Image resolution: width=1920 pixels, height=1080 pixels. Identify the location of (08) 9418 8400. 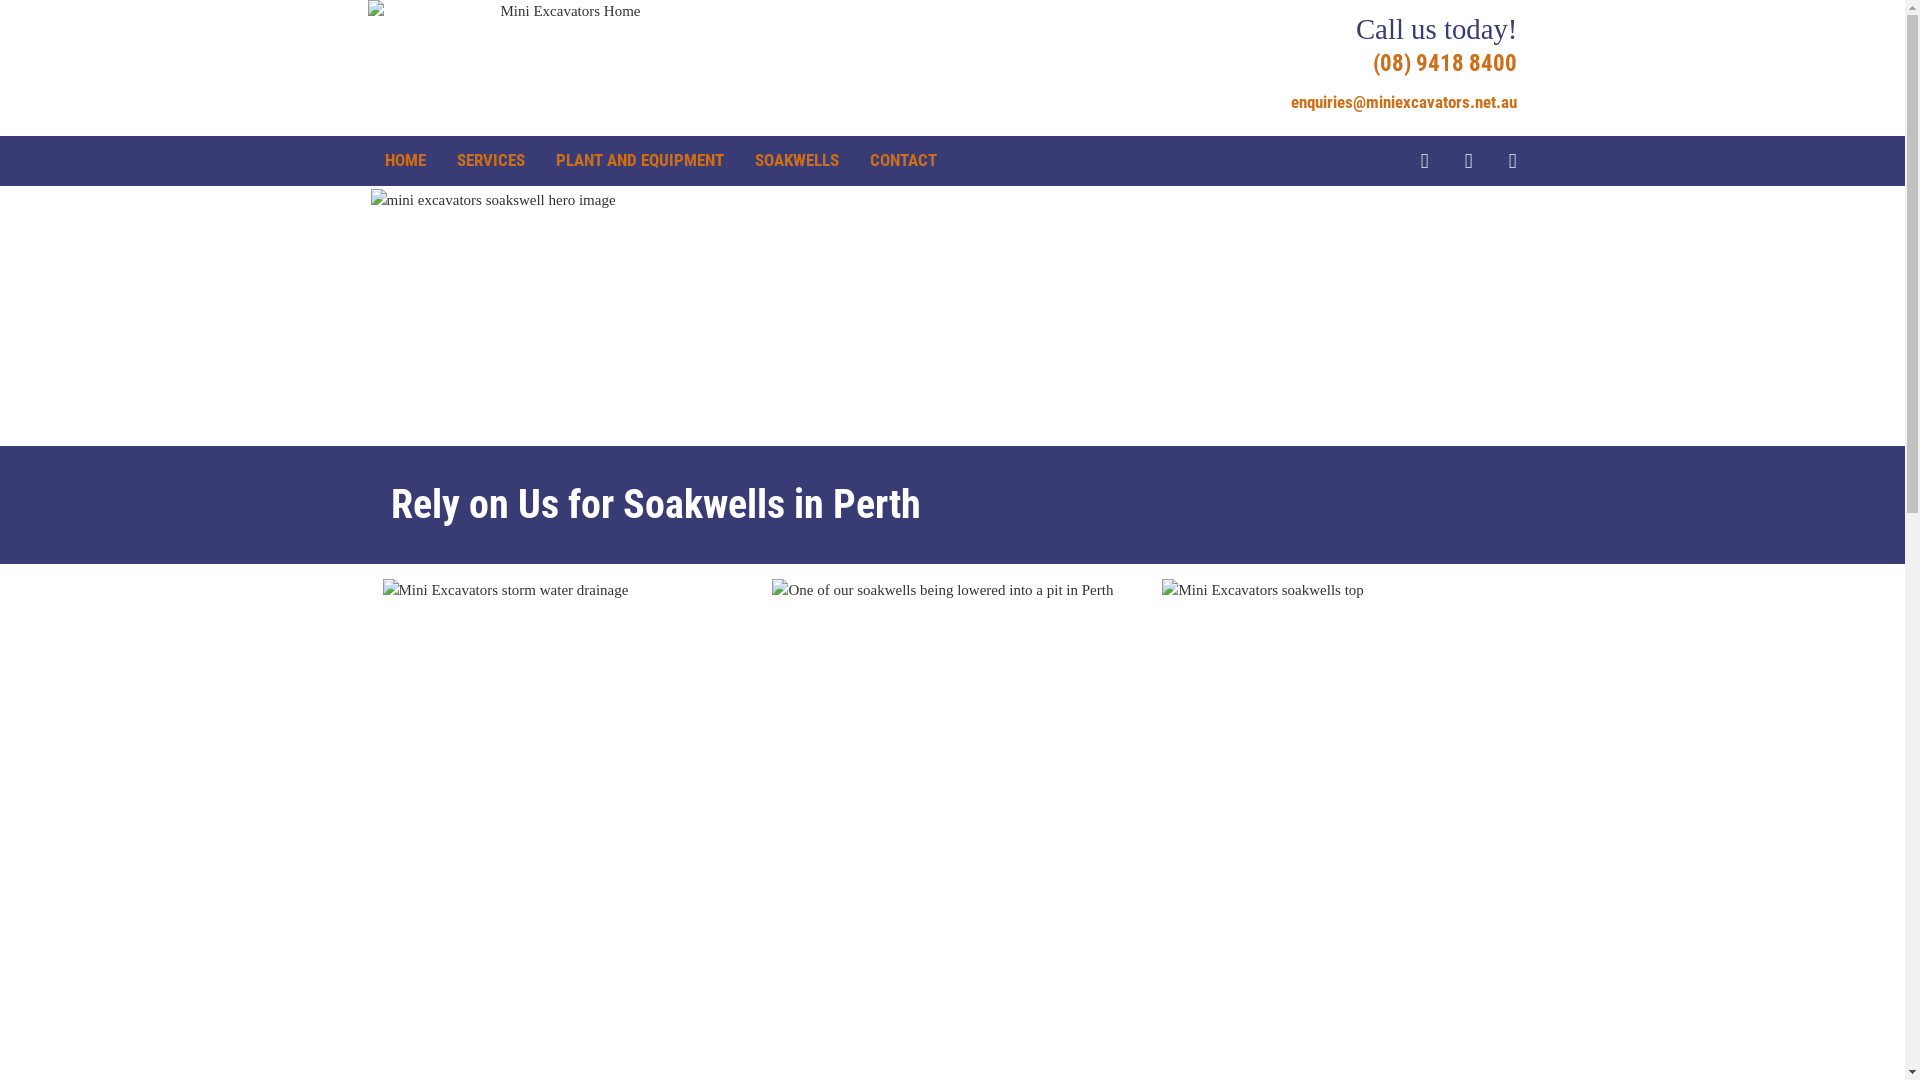
(1445, 64).